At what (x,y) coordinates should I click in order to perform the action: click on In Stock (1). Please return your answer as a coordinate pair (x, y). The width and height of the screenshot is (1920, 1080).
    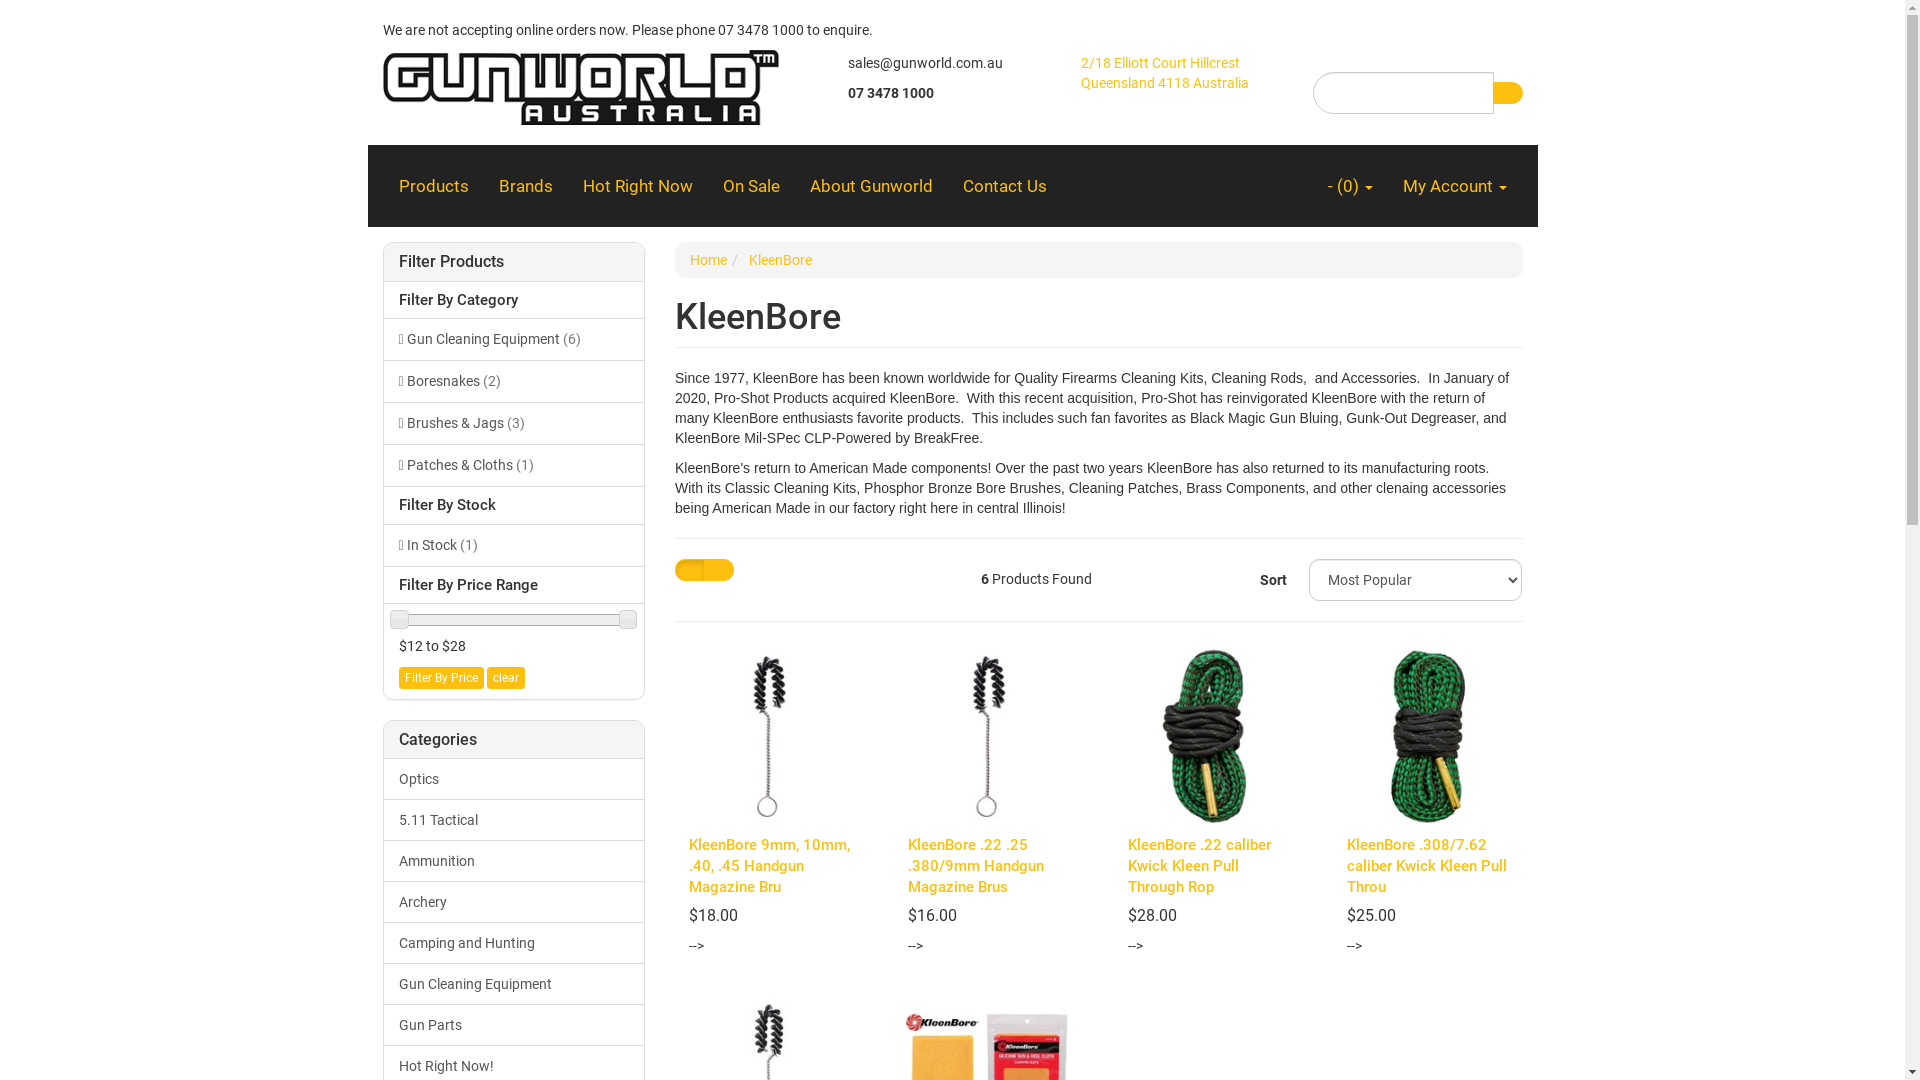
    Looking at the image, I should click on (514, 545).